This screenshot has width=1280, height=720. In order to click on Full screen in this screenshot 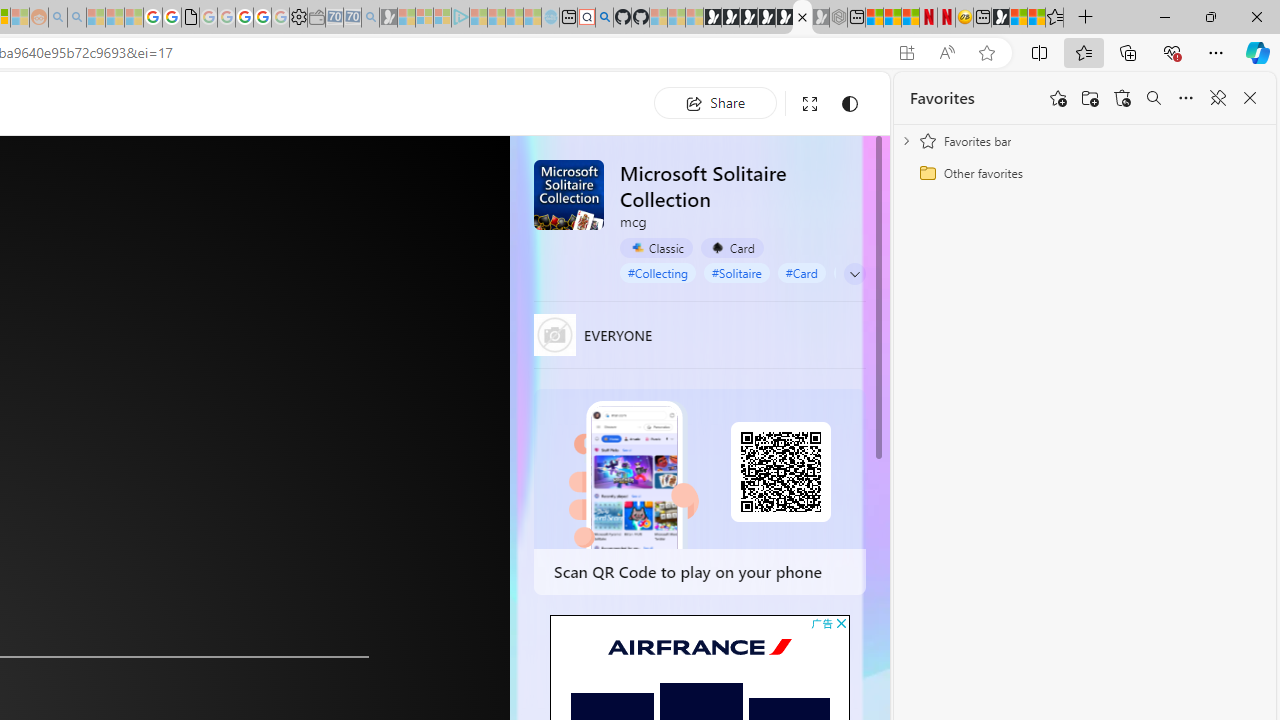, I will do `click(810, 104)`.